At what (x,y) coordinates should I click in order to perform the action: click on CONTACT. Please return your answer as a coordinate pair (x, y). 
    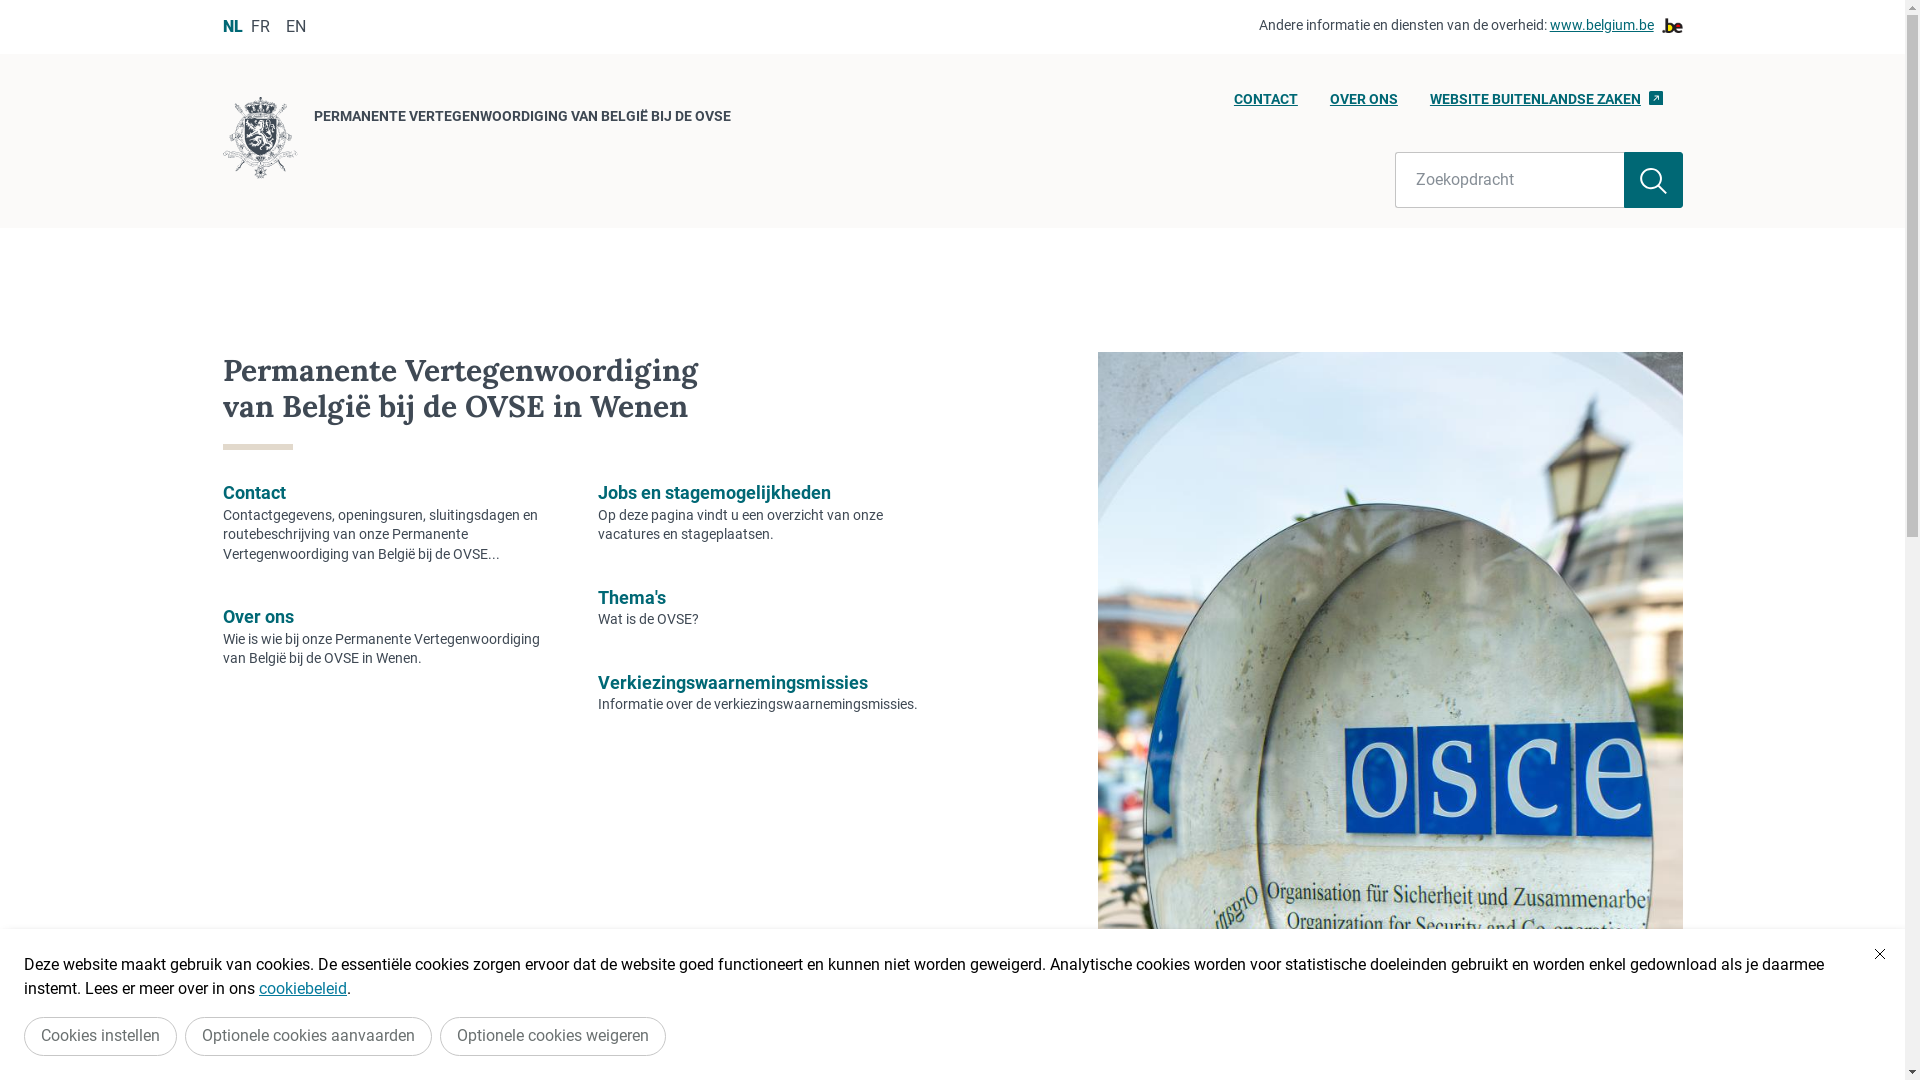
    Looking at the image, I should click on (1266, 105).